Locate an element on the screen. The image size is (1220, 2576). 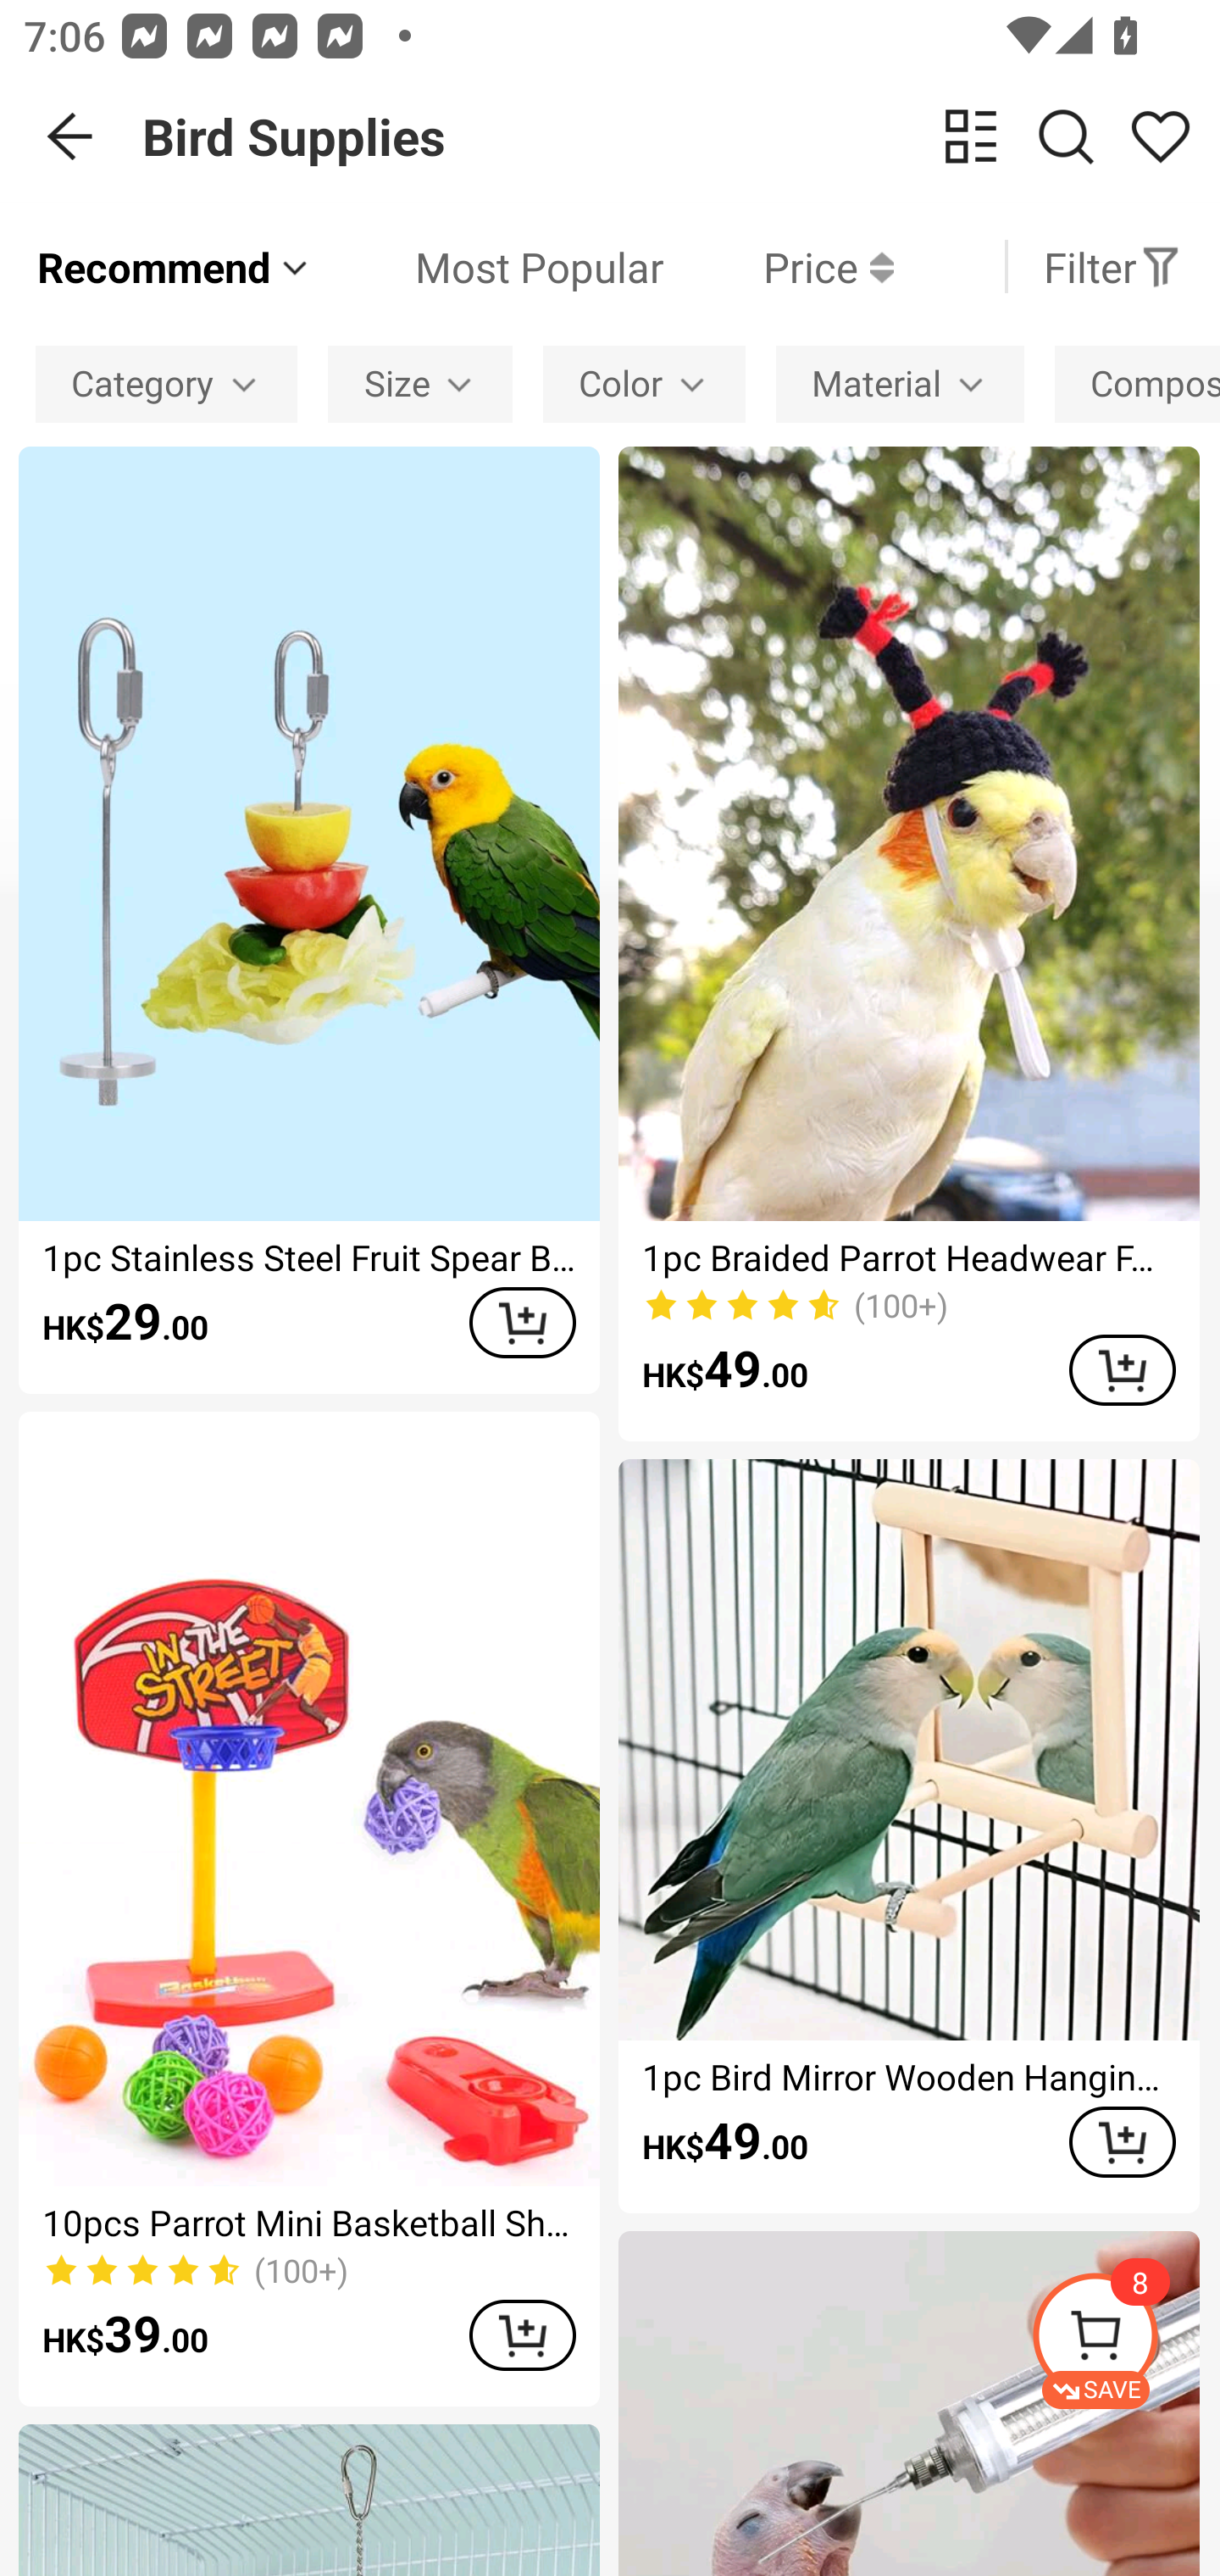
Color is located at coordinates (644, 383).